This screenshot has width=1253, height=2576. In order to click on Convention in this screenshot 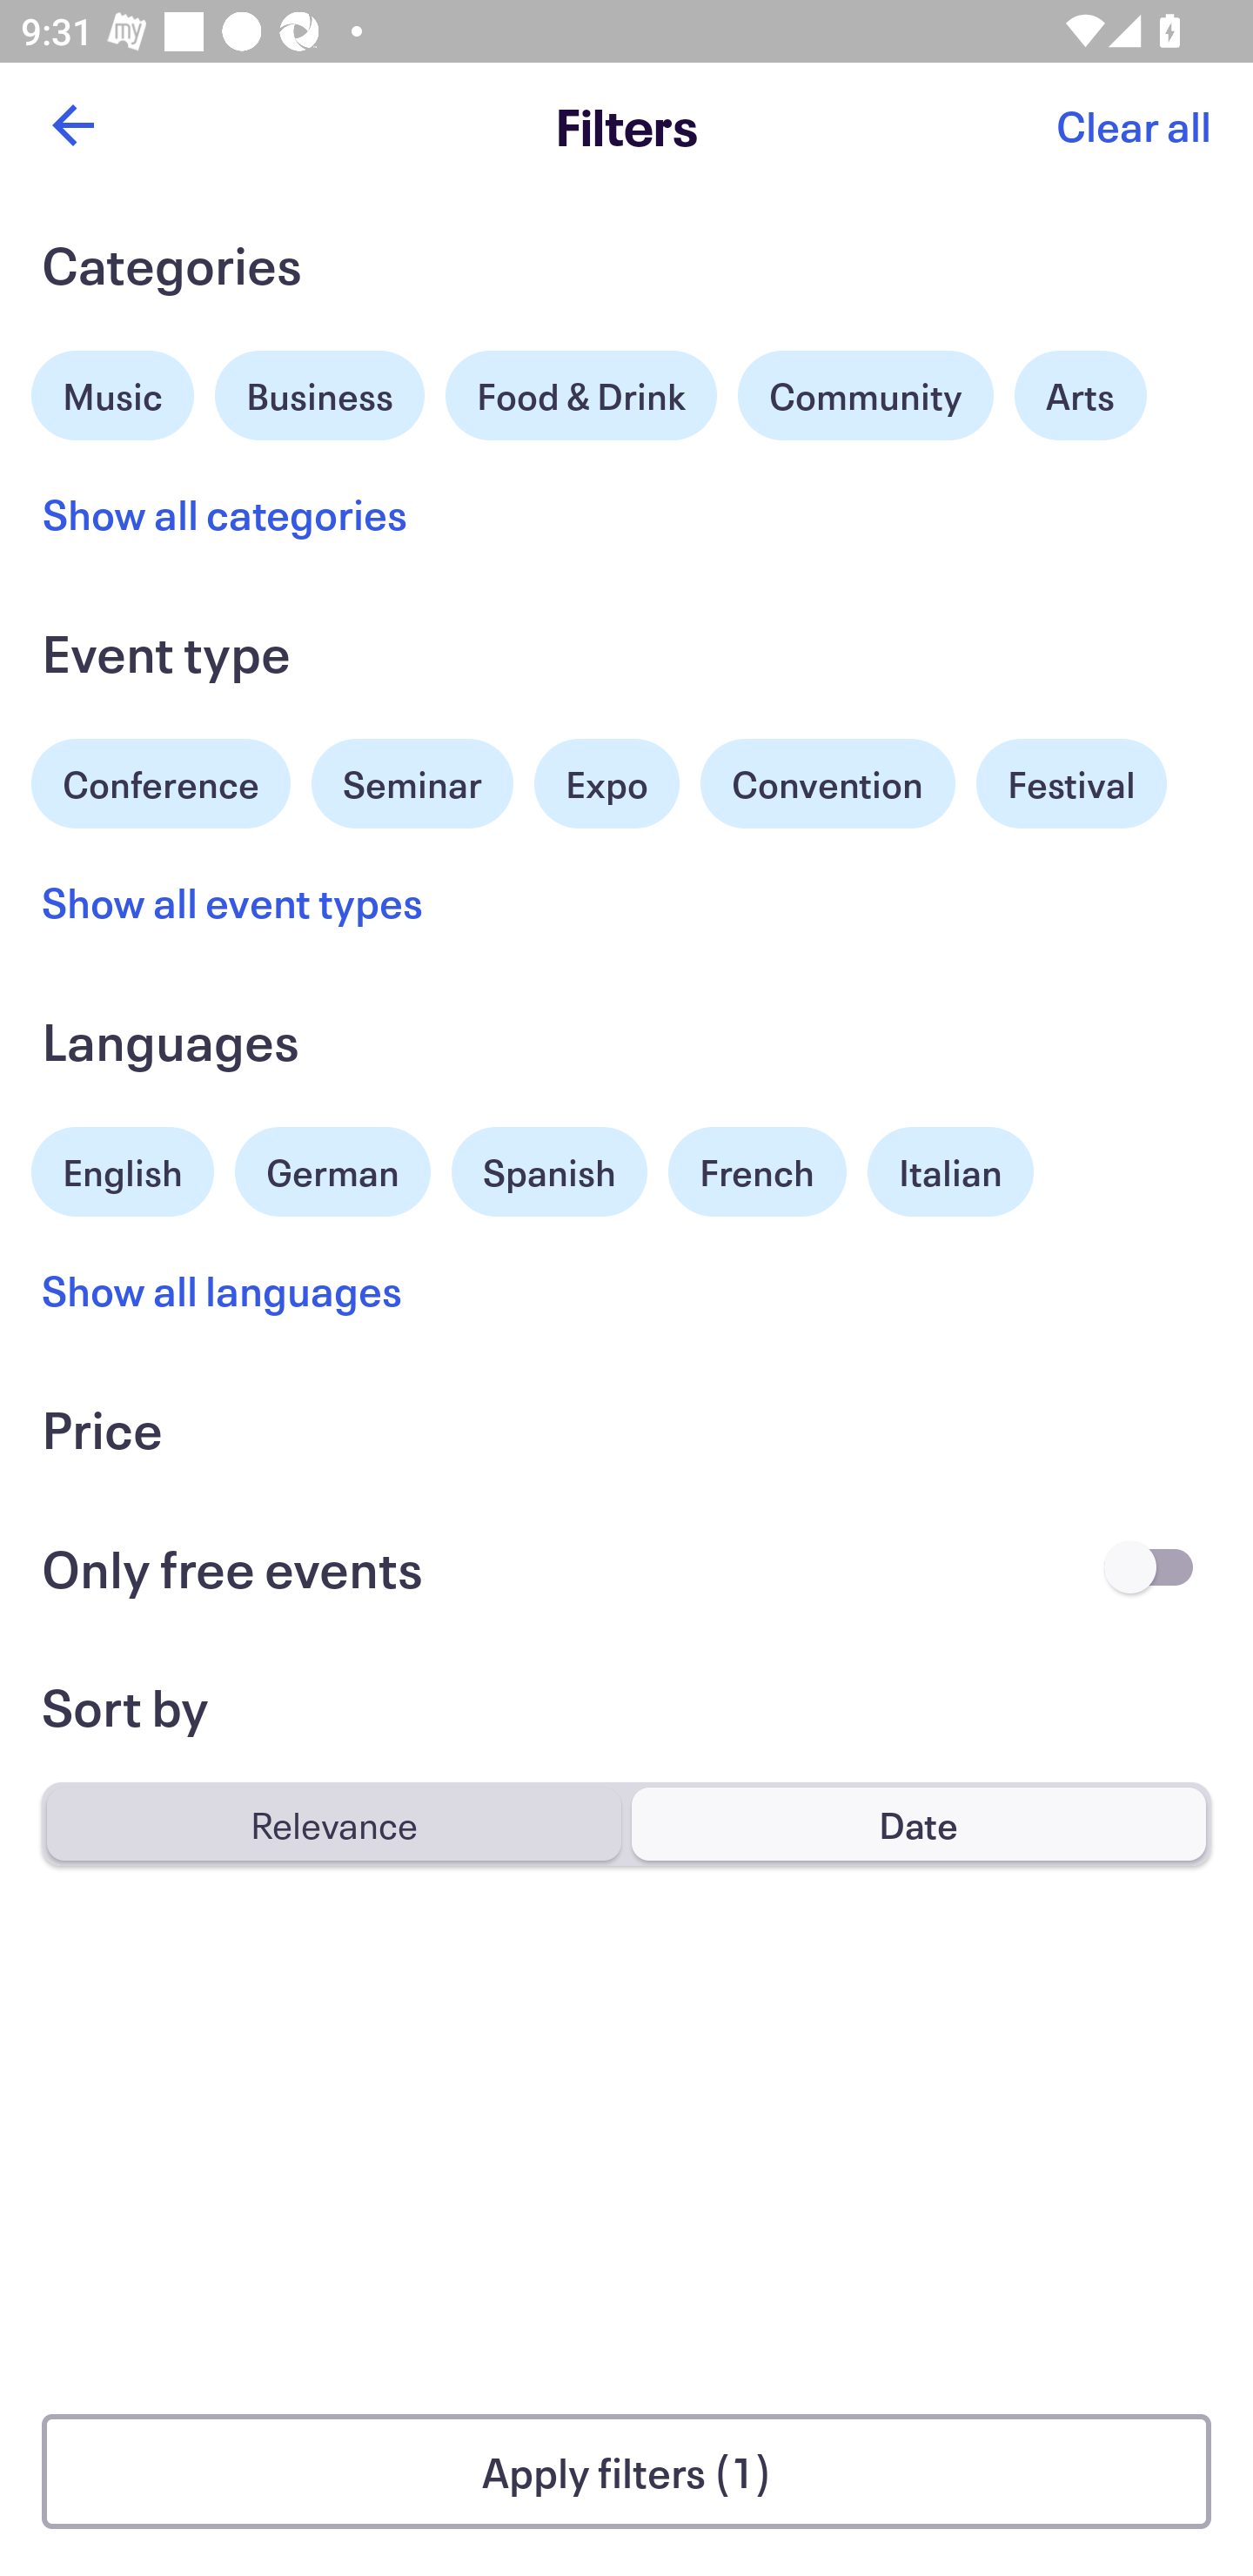, I will do `click(827, 783)`.